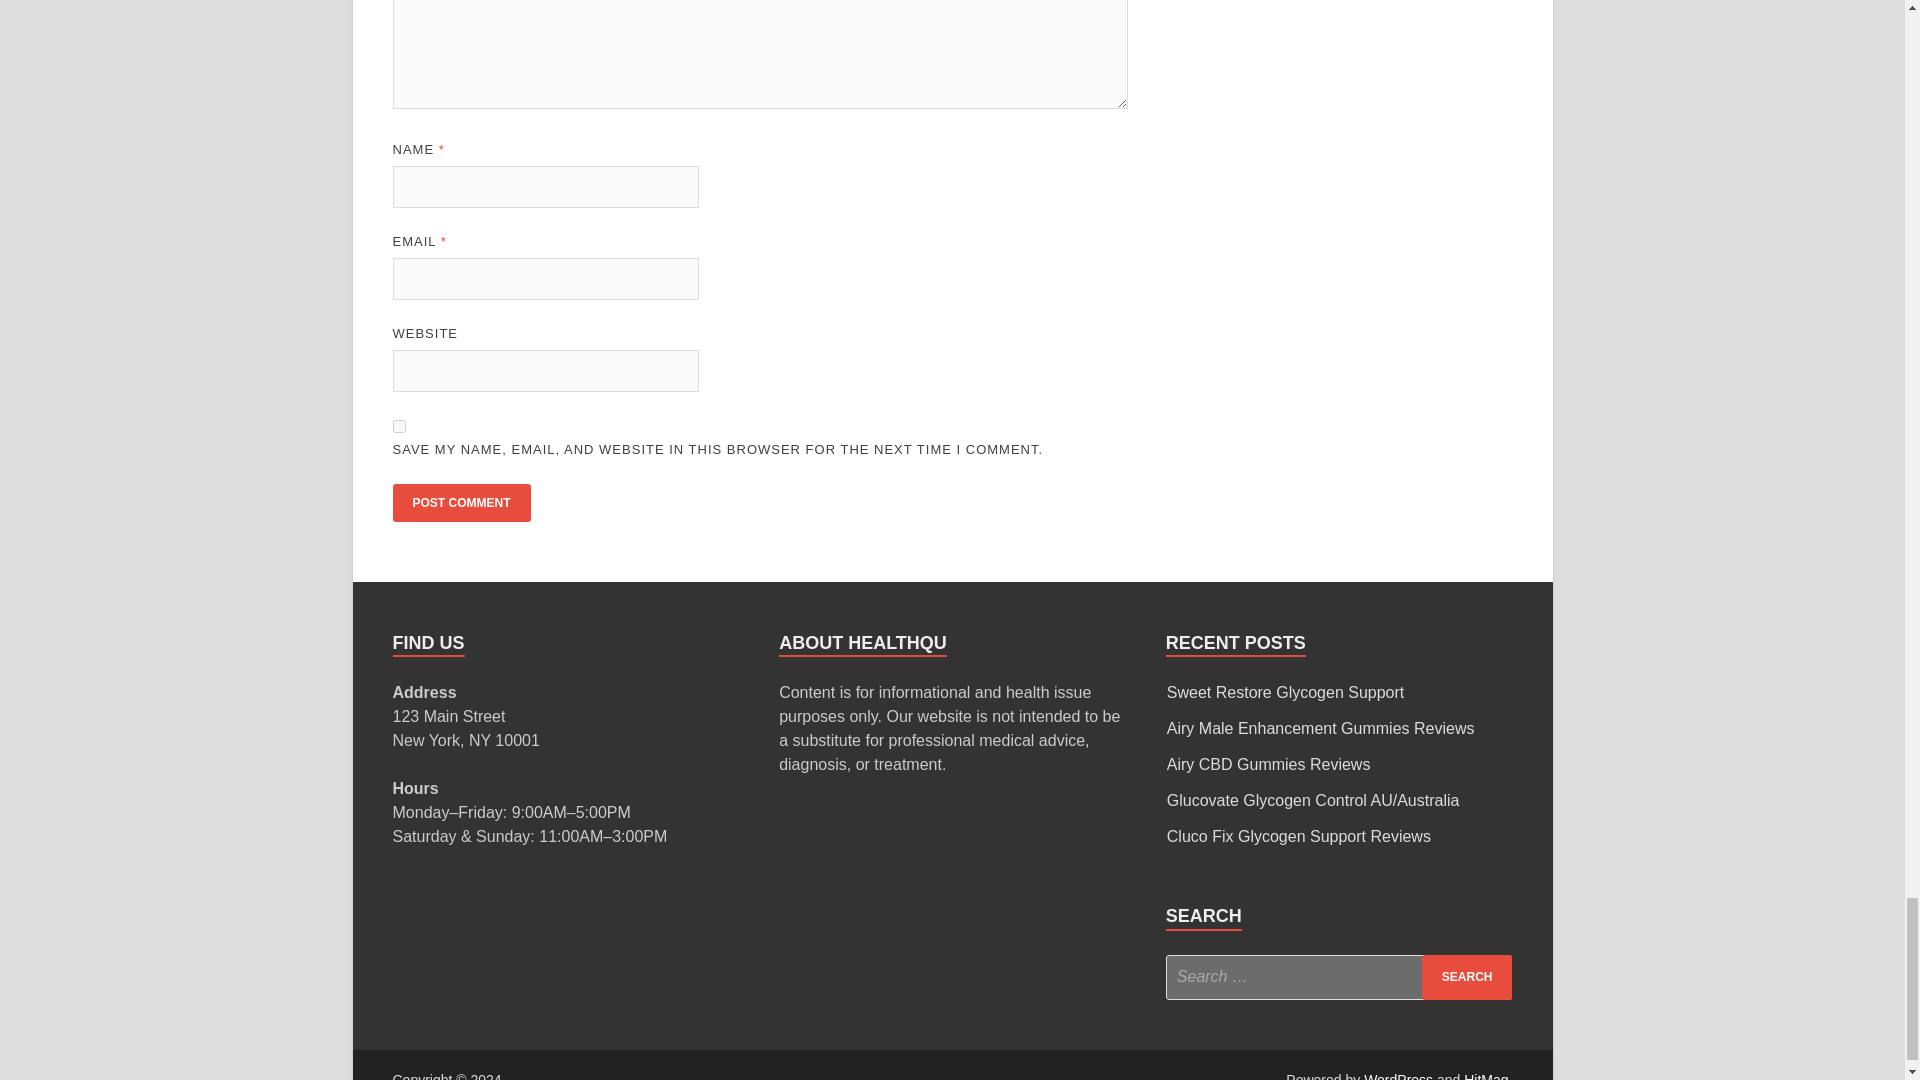 The image size is (1920, 1080). I want to click on Post Comment, so click(460, 502).